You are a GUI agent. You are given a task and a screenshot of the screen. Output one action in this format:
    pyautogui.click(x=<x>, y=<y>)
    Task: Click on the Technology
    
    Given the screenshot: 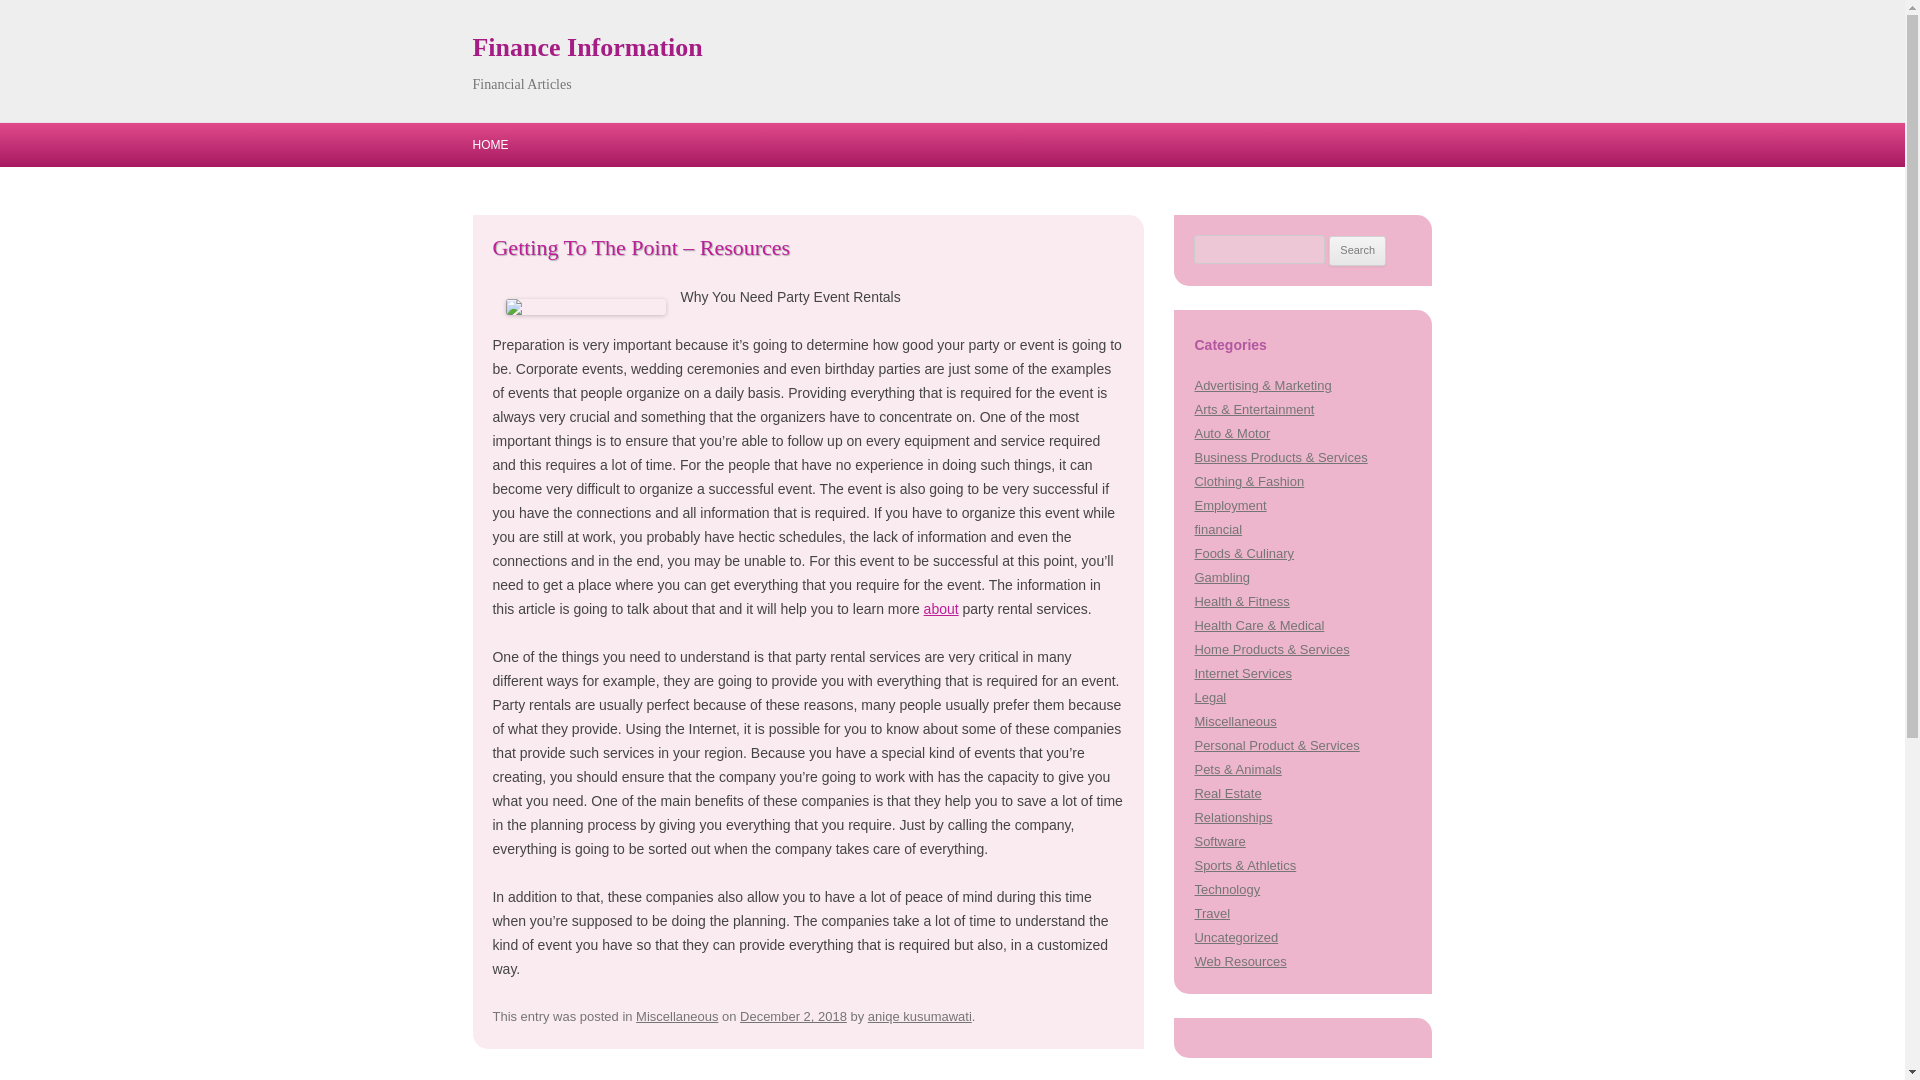 What is the action you would take?
    pyautogui.click(x=1226, y=890)
    